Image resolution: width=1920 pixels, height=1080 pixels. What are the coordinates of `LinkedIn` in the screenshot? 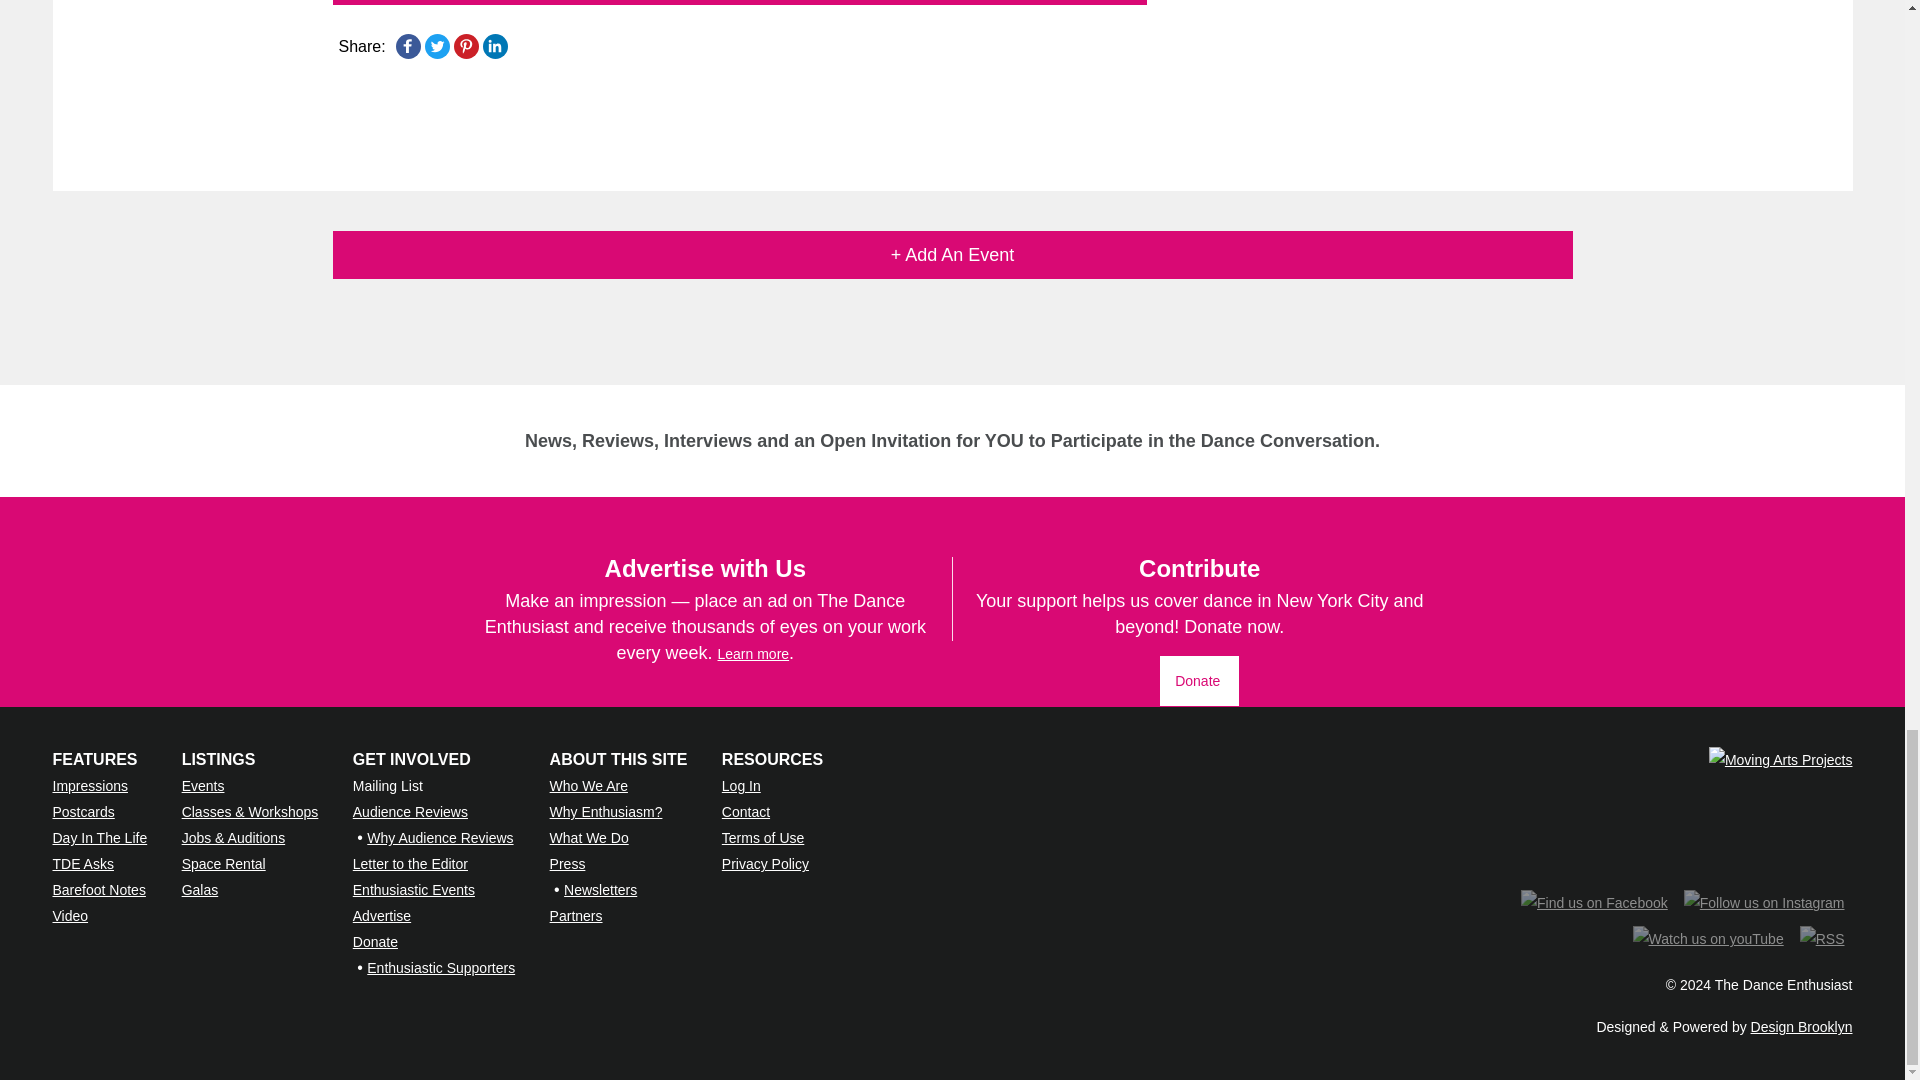 It's located at (494, 46).